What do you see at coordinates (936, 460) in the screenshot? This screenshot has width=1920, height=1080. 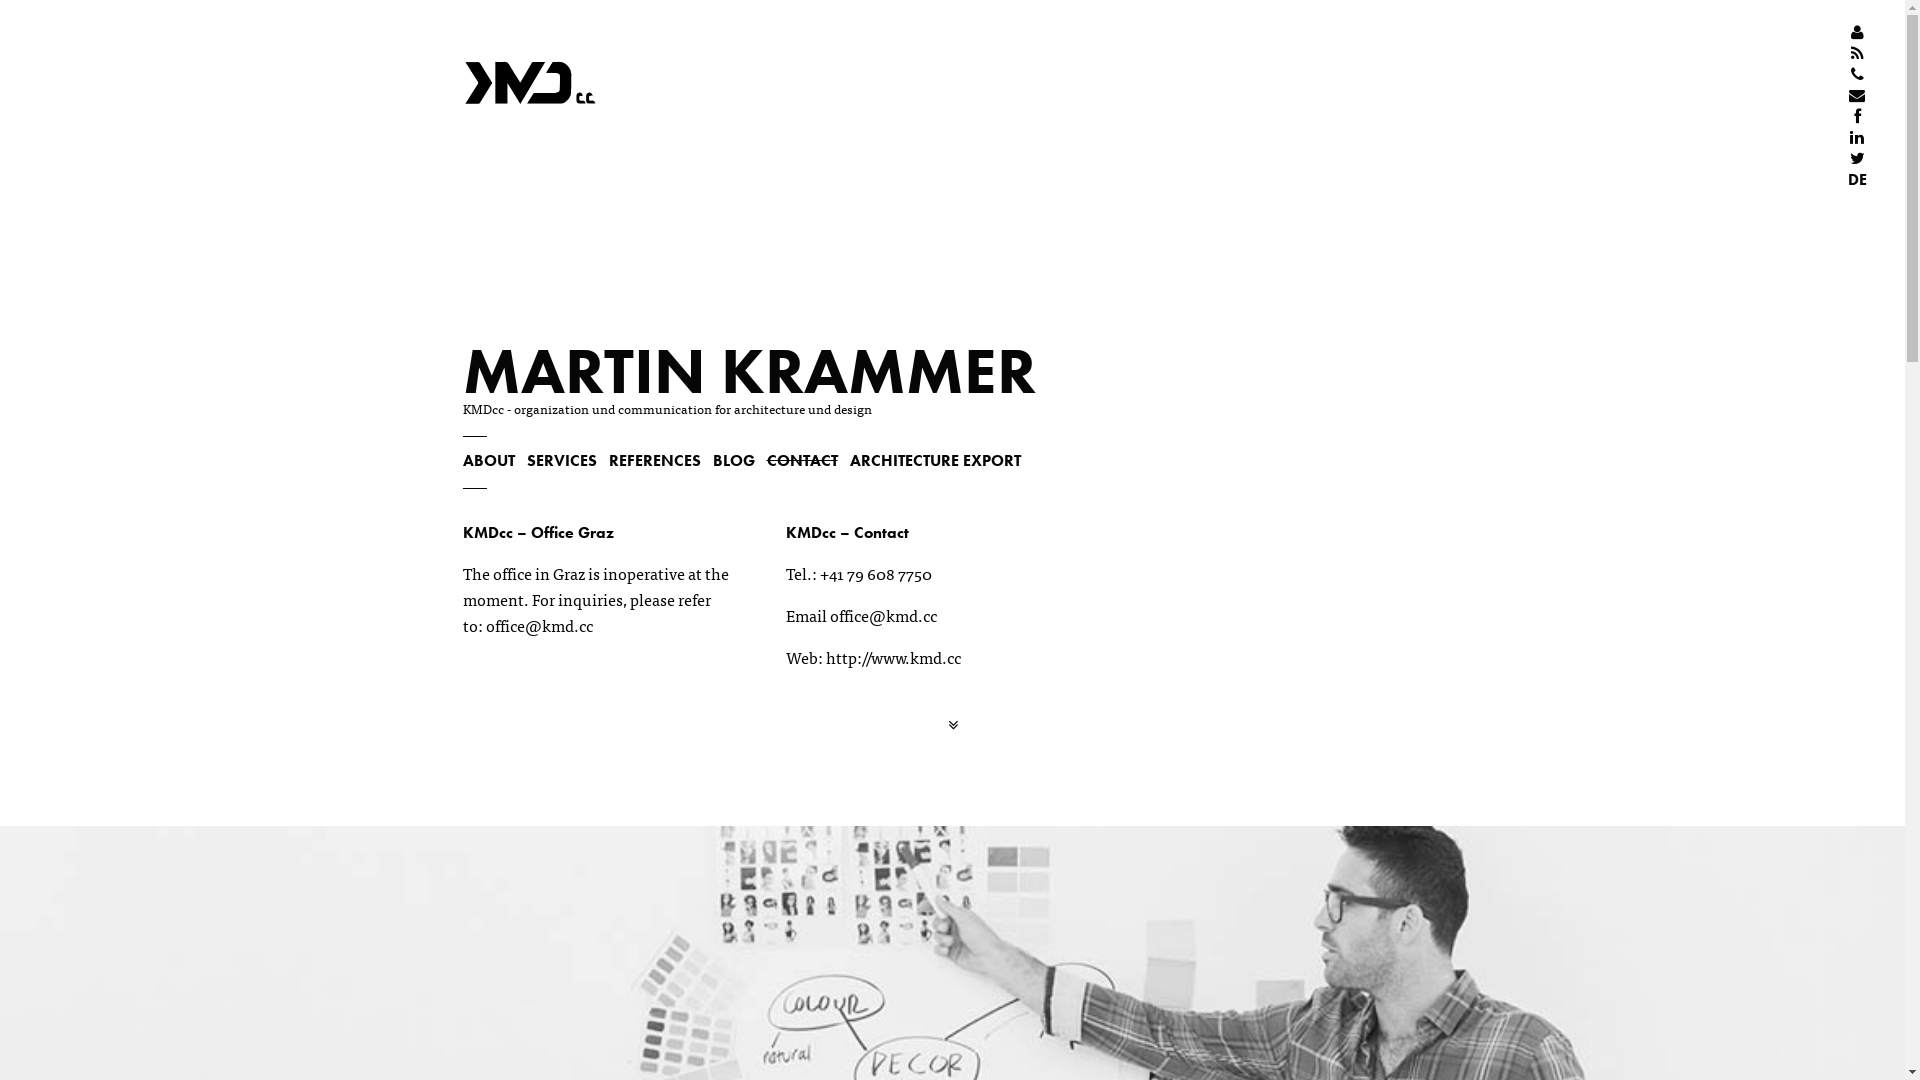 I see `ARCHITECTURE EXPORT` at bounding box center [936, 460].